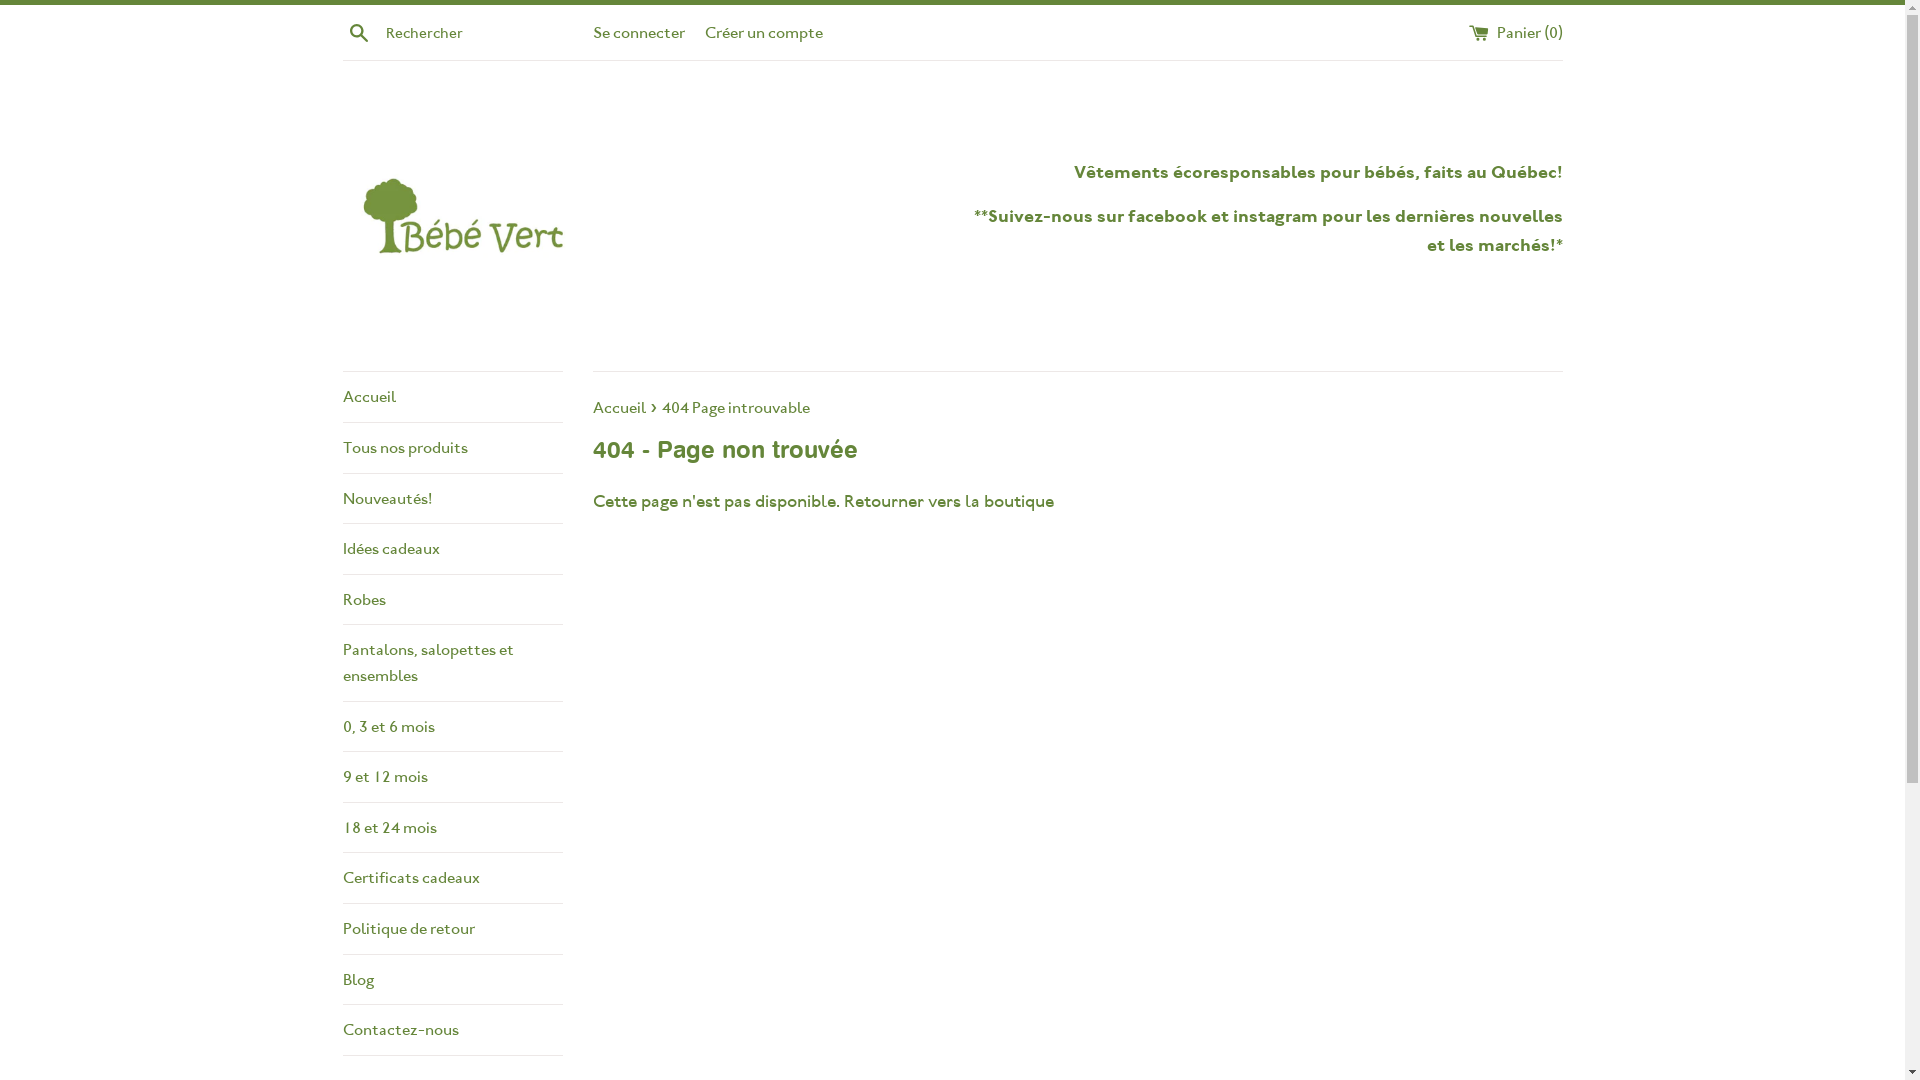 The height and width of the screenshot is (1080, 1920). What do you see at coordinates (949, 501) in the screenshot?
I see `Retourner vers la boutique` at bounding box center [949, 501].